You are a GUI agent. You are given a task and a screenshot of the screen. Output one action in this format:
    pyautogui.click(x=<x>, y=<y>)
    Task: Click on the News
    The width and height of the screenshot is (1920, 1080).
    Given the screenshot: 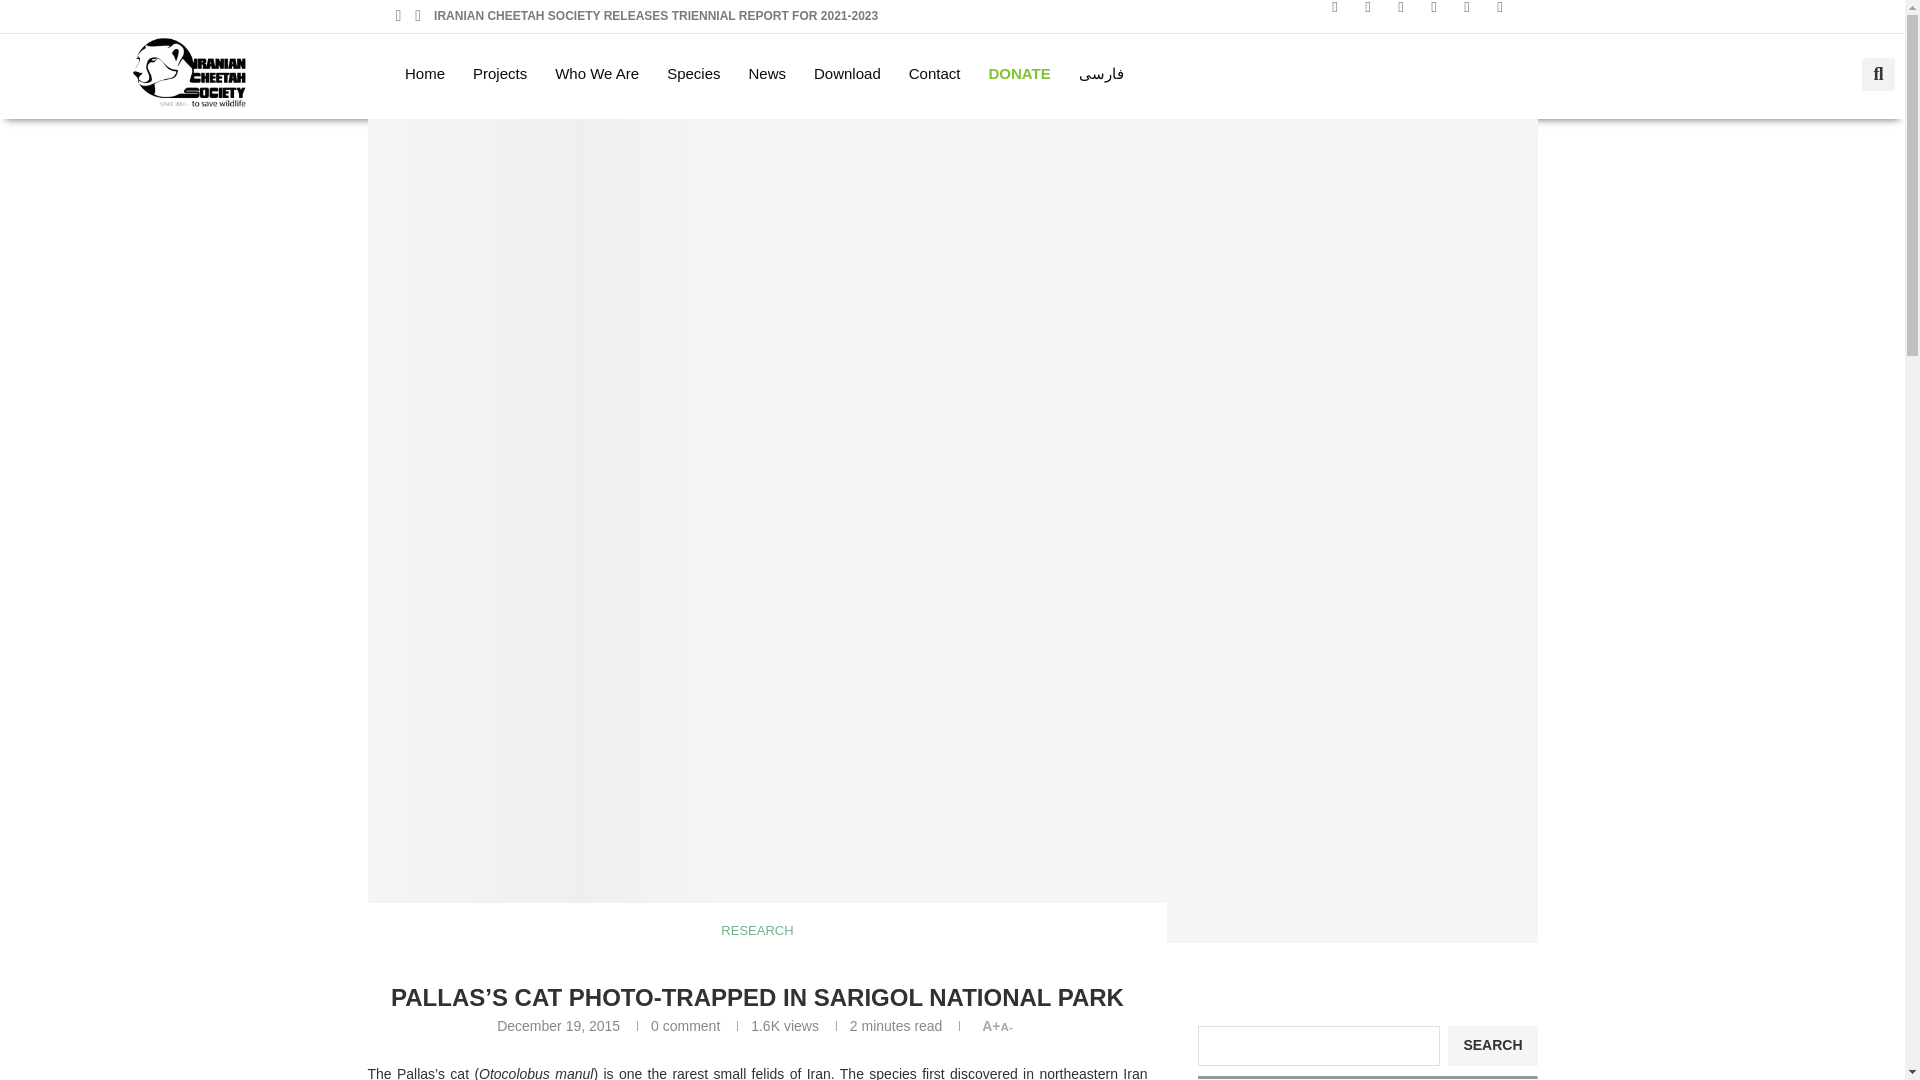 What is the action you would take?
    pyautogui.click(x=766, y=74)
    